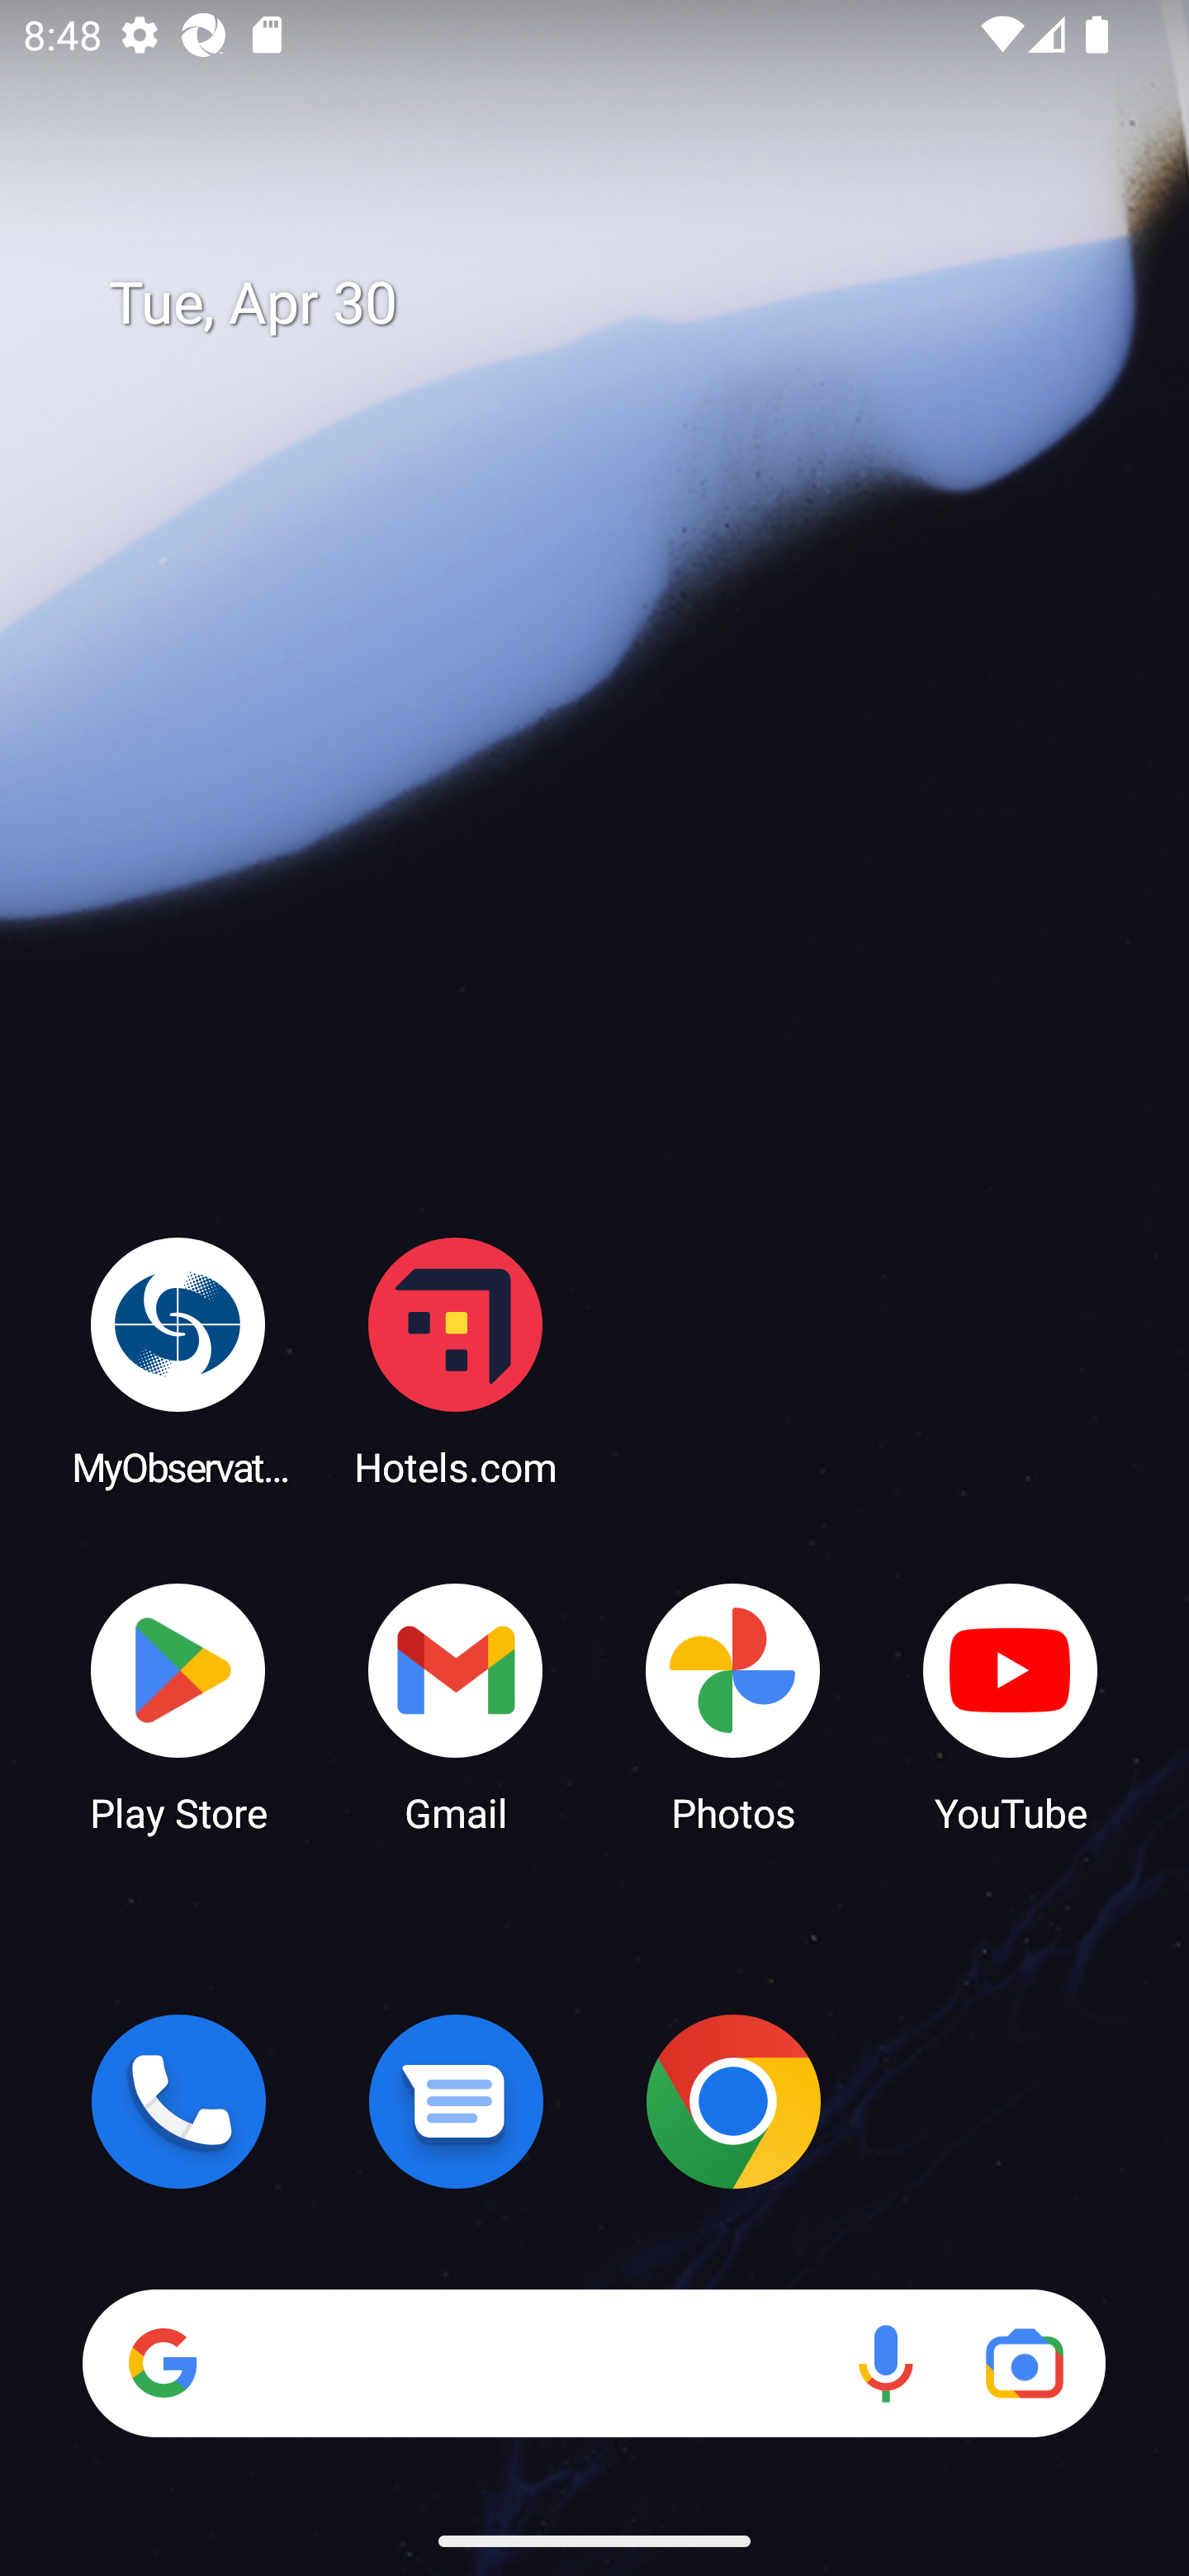 The image size is (1189, 2576). I want to click on Chrome, so click(733, 2101).